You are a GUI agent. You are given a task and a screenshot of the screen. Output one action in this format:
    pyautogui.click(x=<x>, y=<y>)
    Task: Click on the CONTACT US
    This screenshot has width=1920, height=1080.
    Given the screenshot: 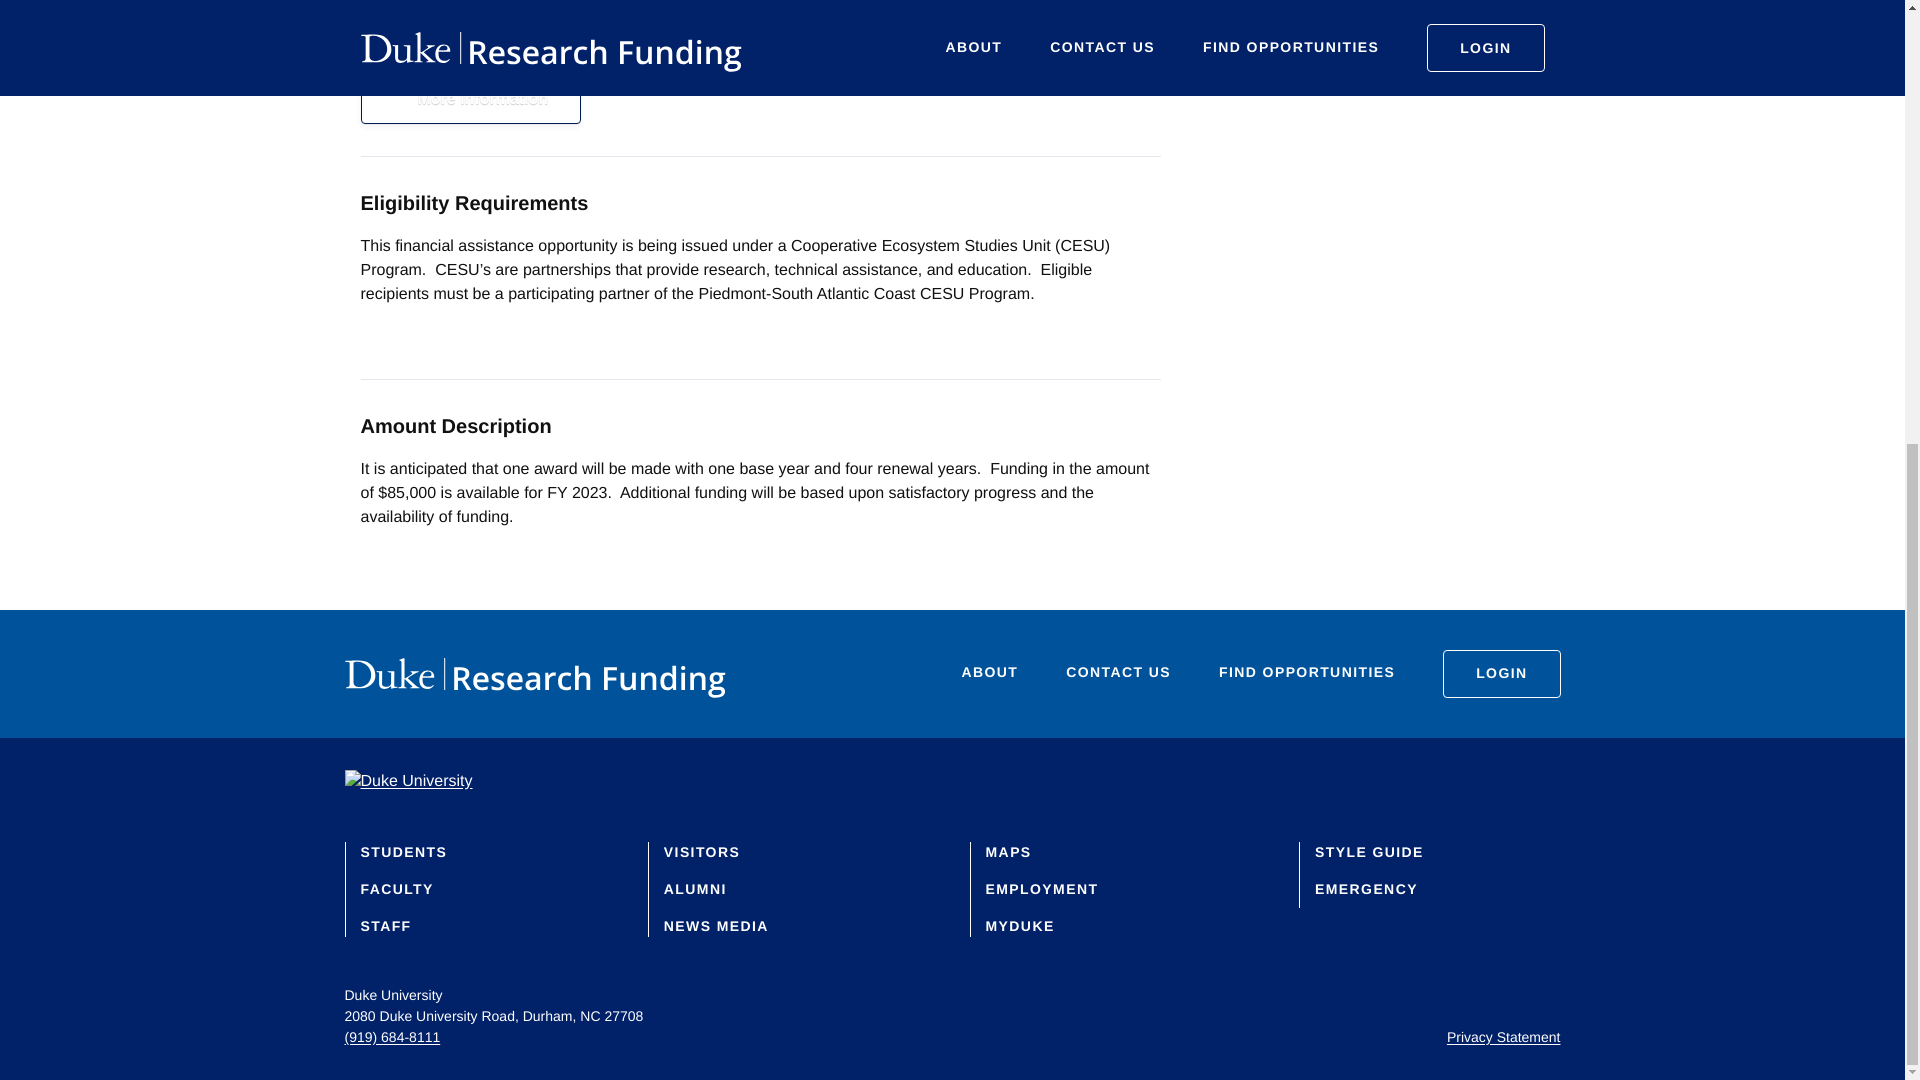 What is the action you would take?
    pyautogui.click(x=1118, y=674)
    